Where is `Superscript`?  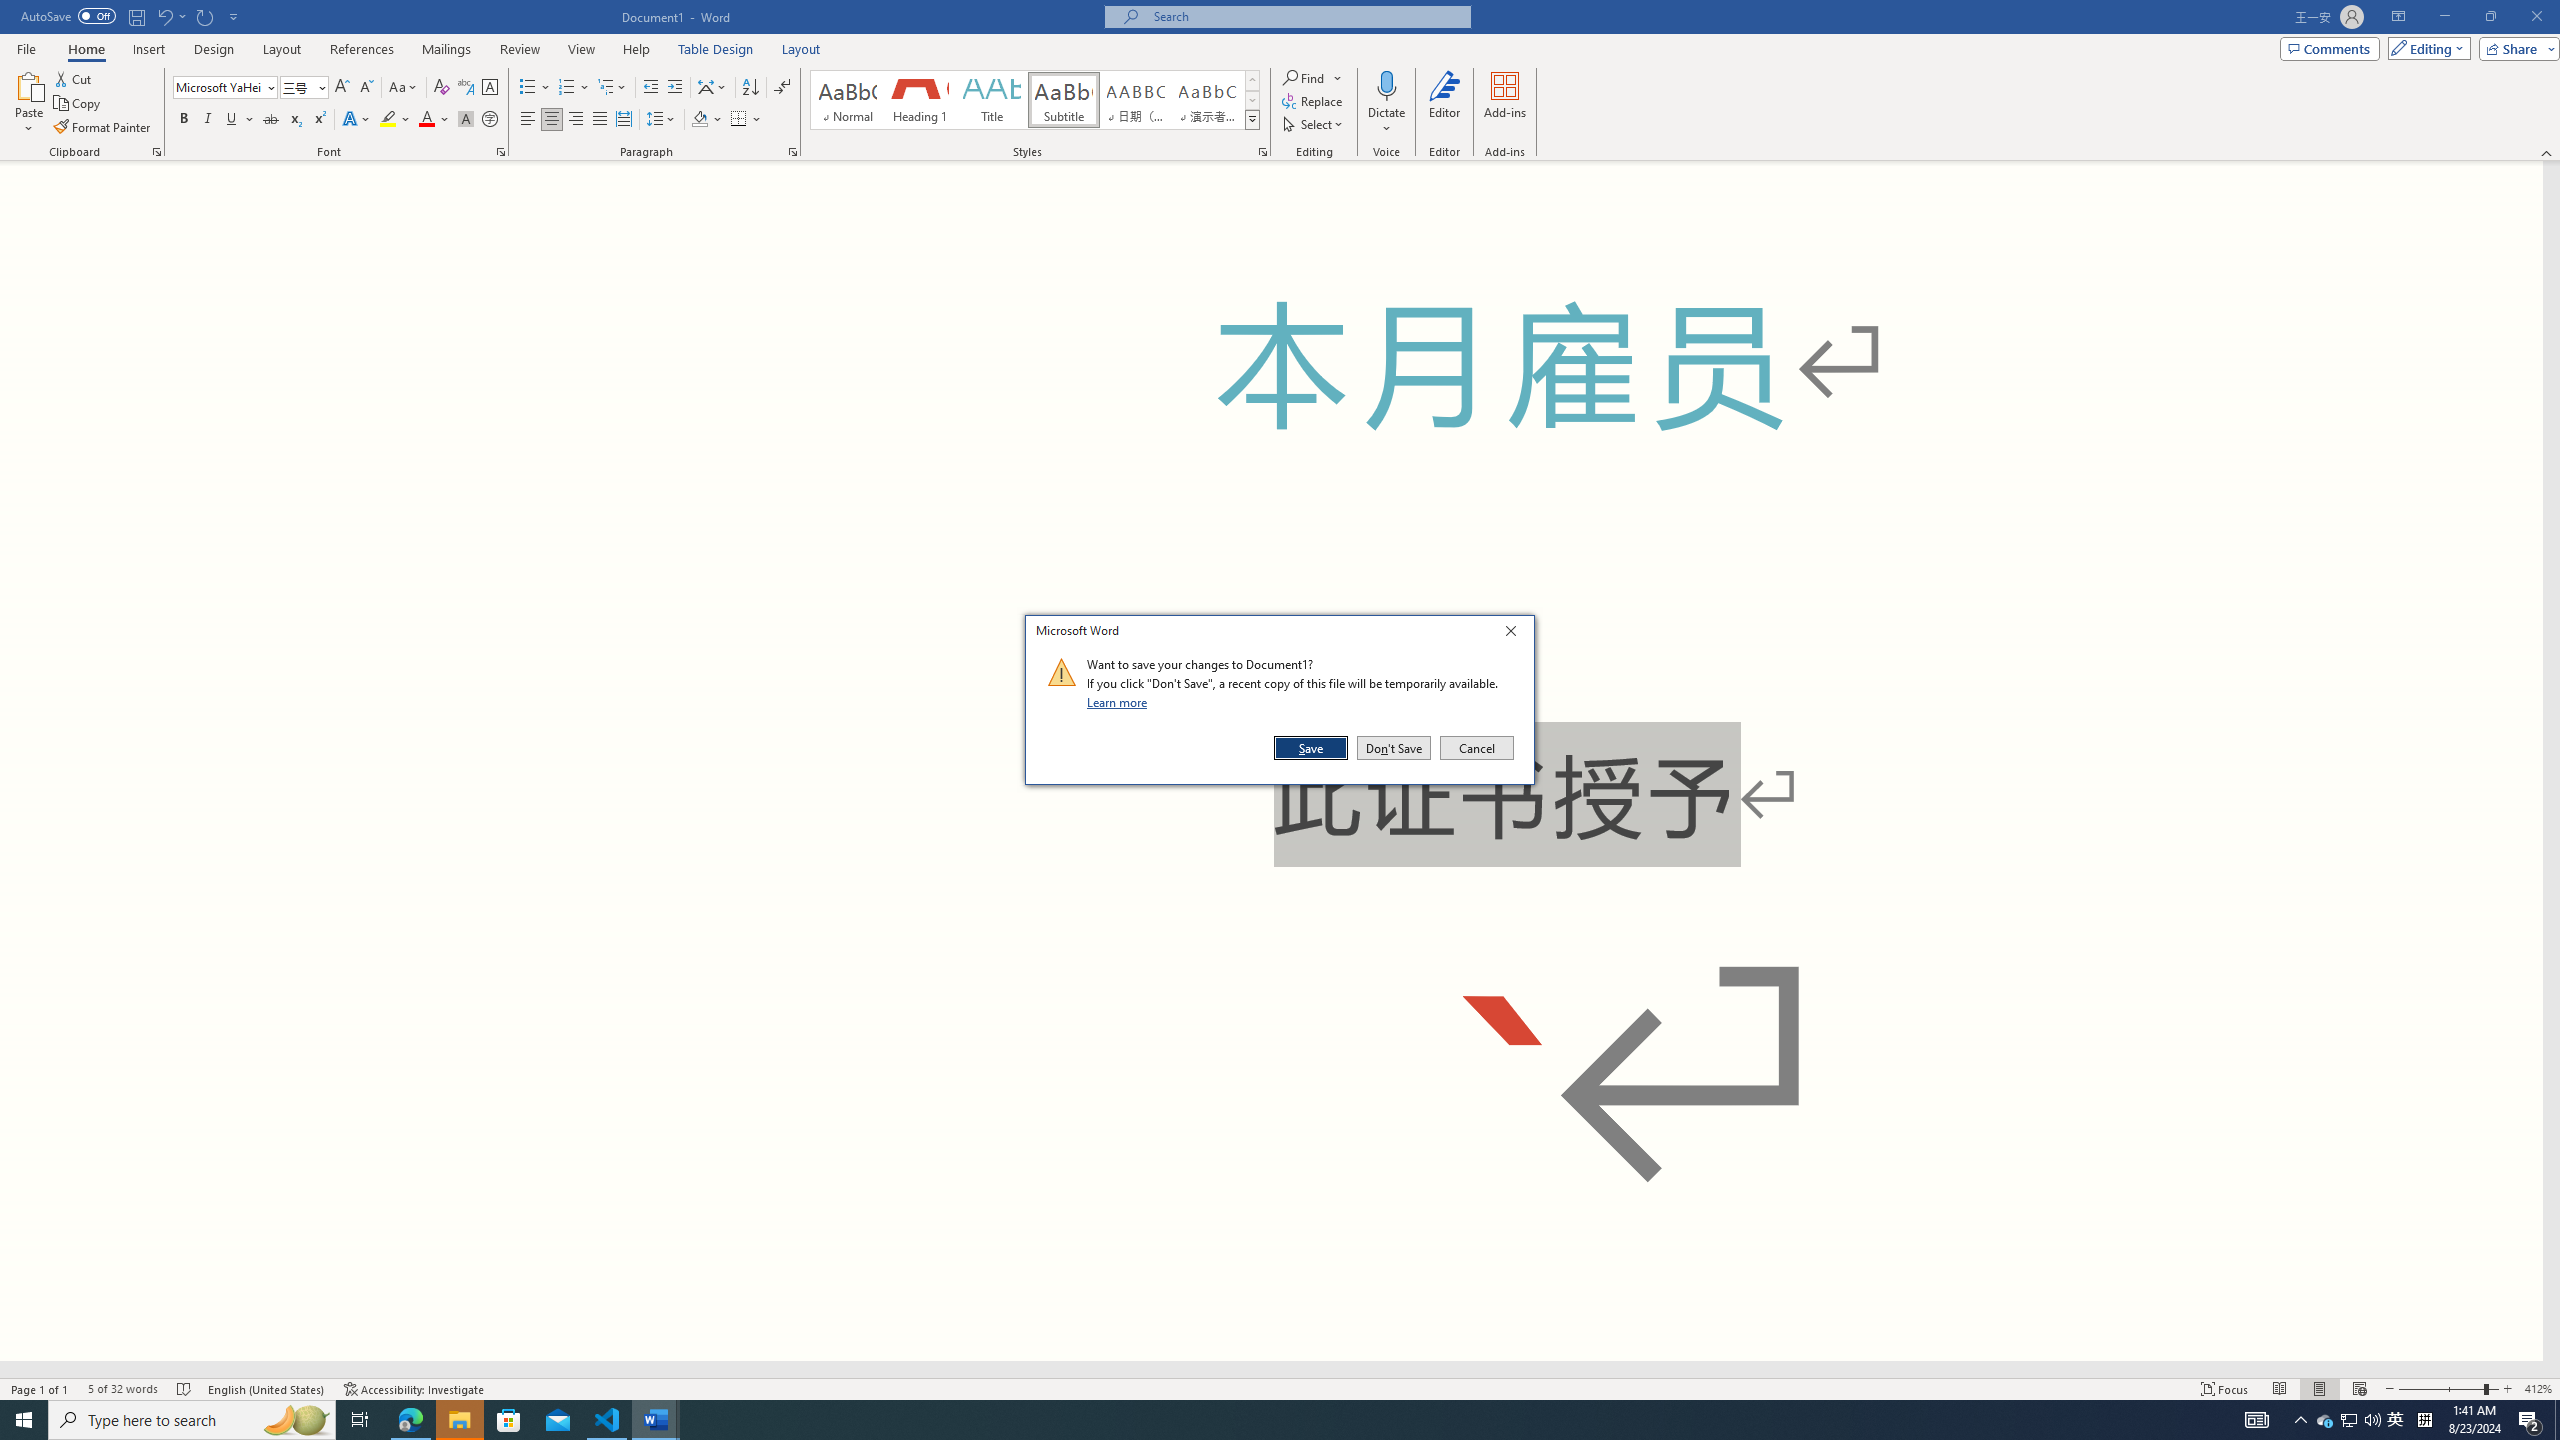
Superscript is located at coordinates (318, 120).